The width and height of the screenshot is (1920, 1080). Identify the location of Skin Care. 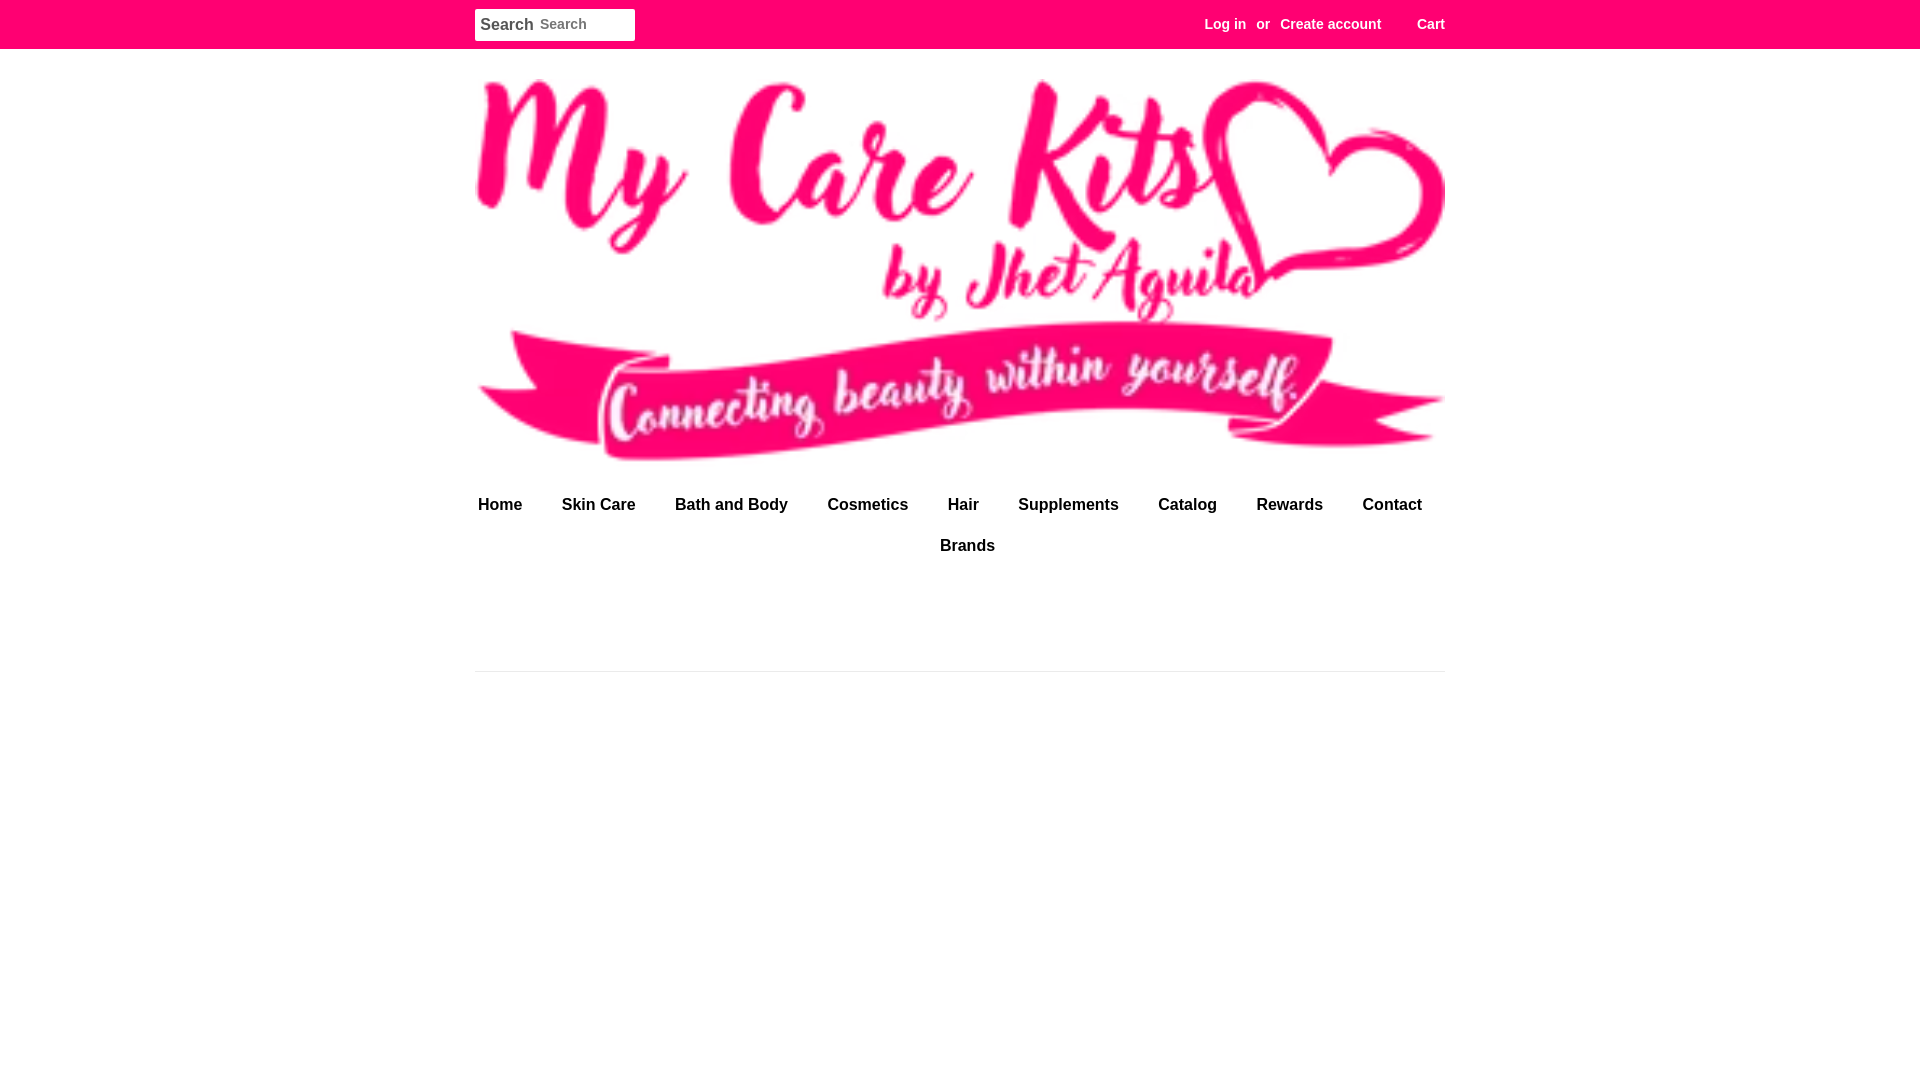
(602, 504).